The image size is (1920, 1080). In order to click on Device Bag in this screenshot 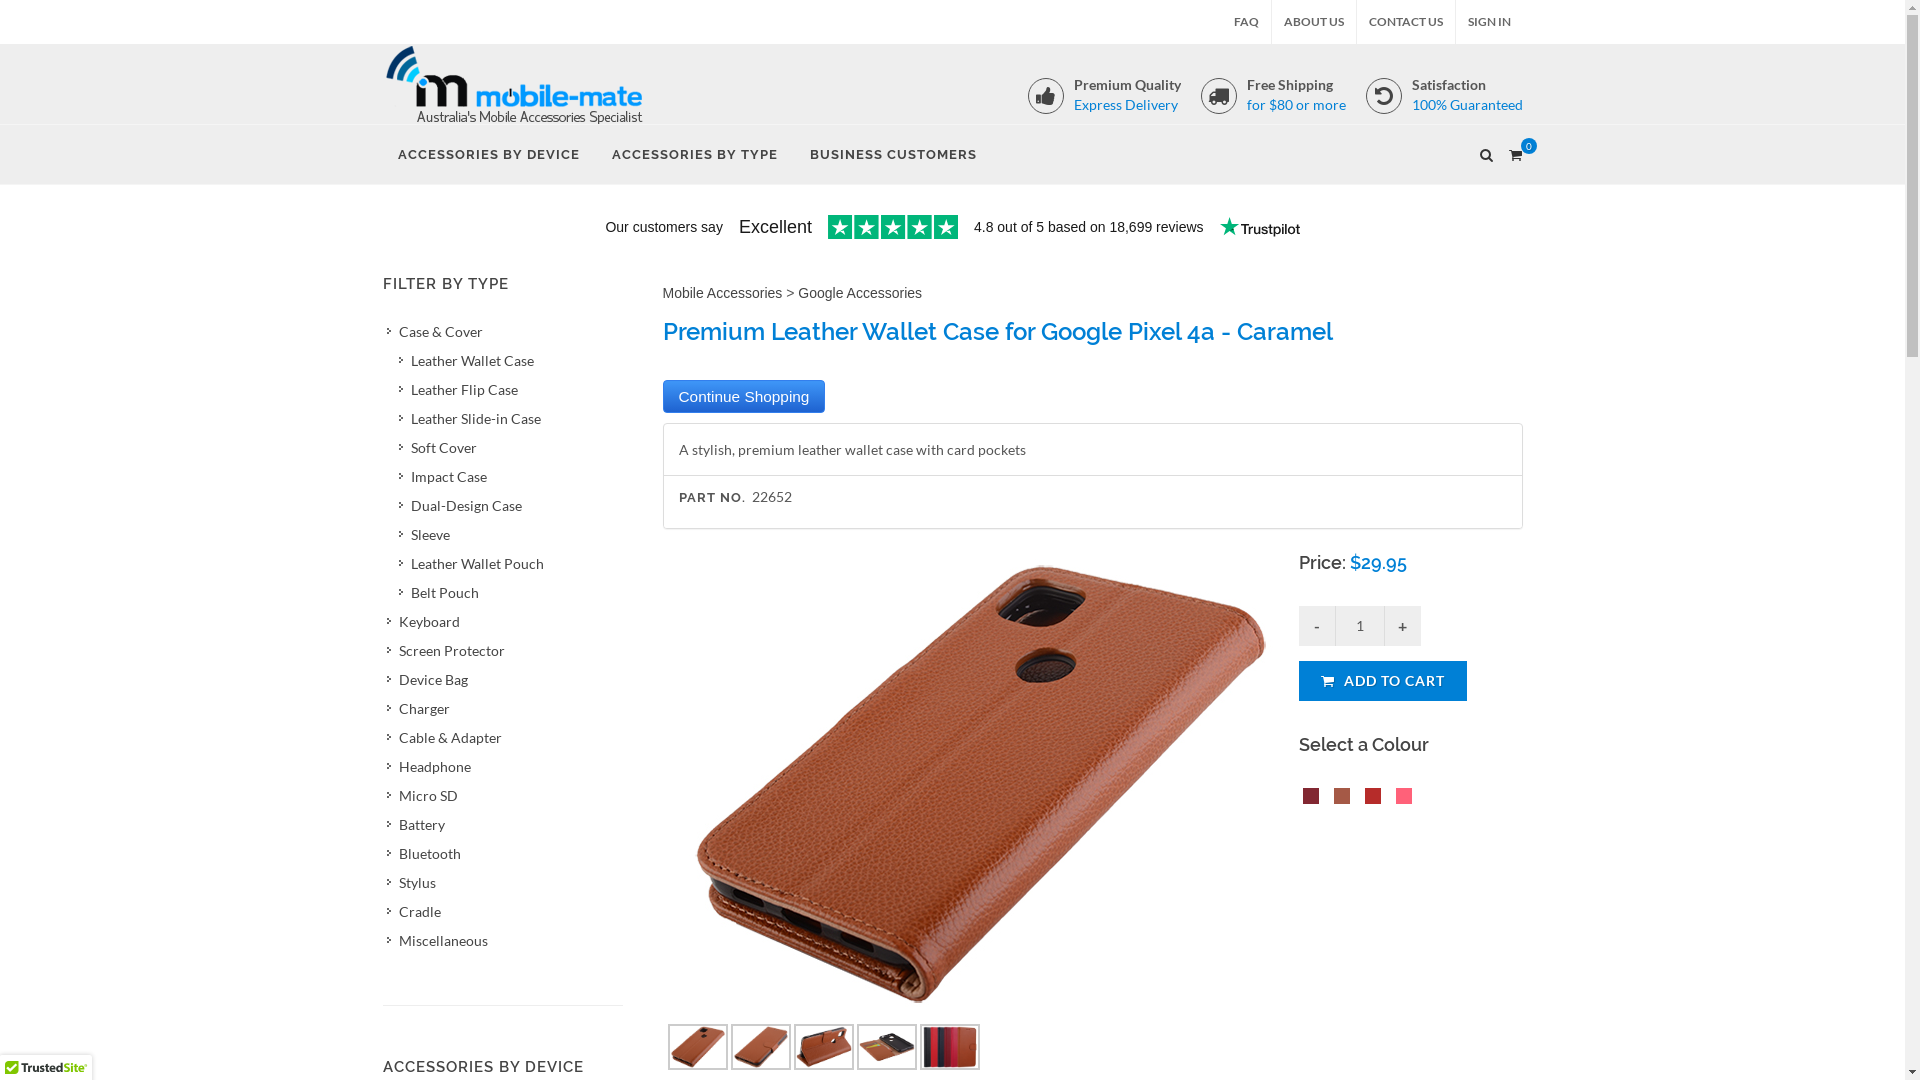, I will do `click(502, 678)`.